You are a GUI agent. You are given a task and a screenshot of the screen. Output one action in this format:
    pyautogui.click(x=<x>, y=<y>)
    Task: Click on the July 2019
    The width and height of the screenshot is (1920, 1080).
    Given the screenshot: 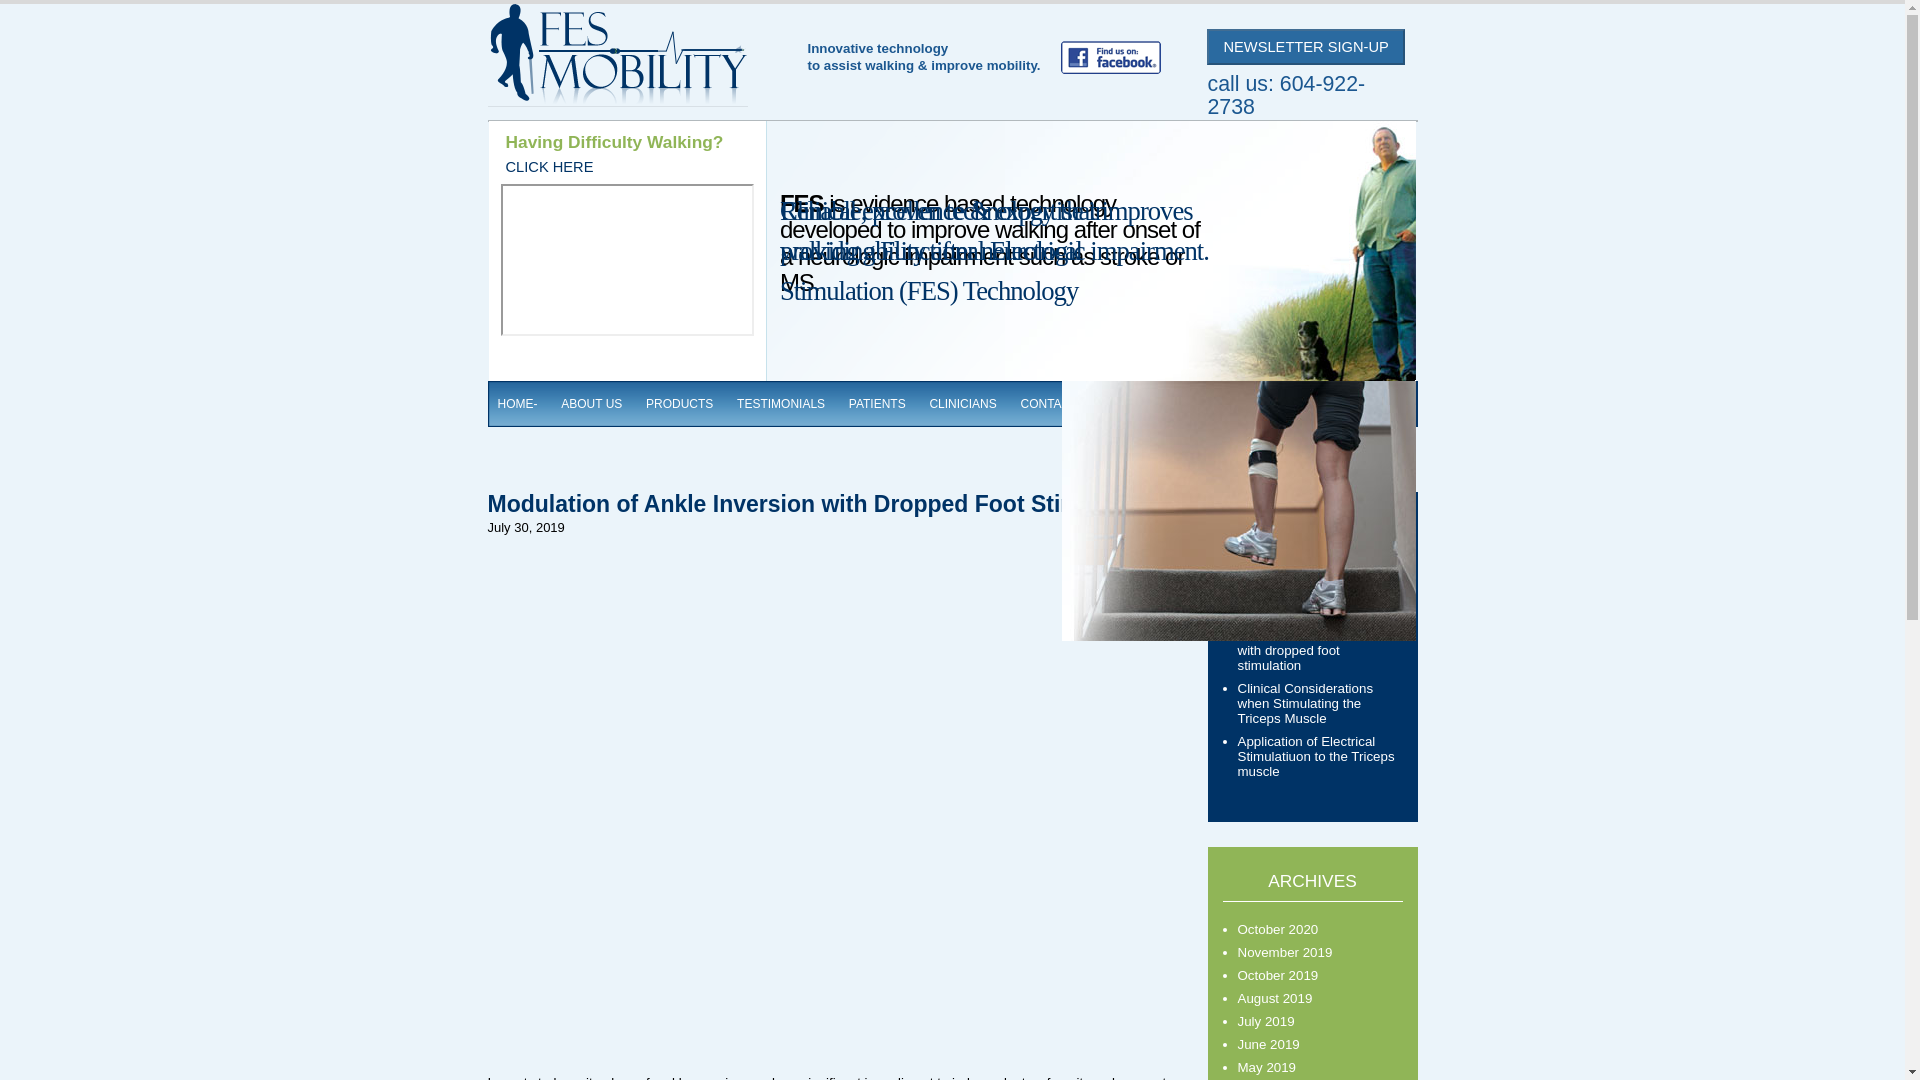 What is the action you would take?
    pyautogui.click(x=1266, y=1022)
    